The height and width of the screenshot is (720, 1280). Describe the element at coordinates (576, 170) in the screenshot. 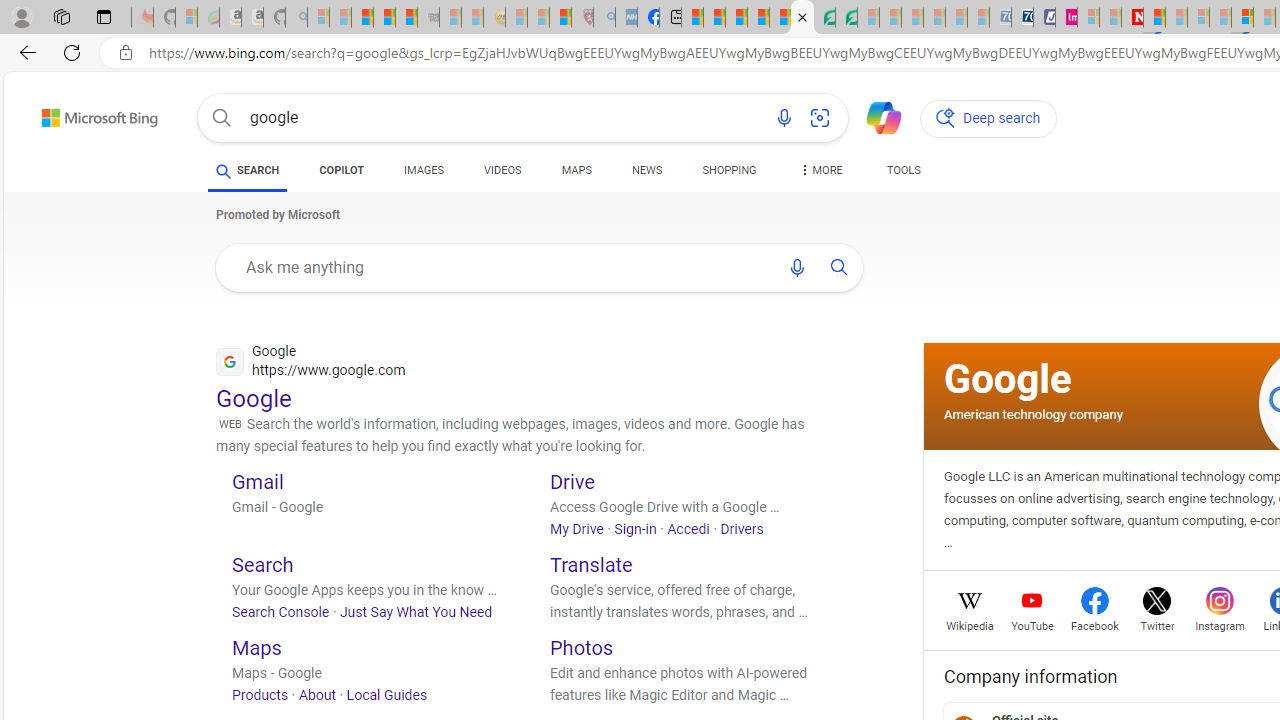

I see `MAPS` at that location.